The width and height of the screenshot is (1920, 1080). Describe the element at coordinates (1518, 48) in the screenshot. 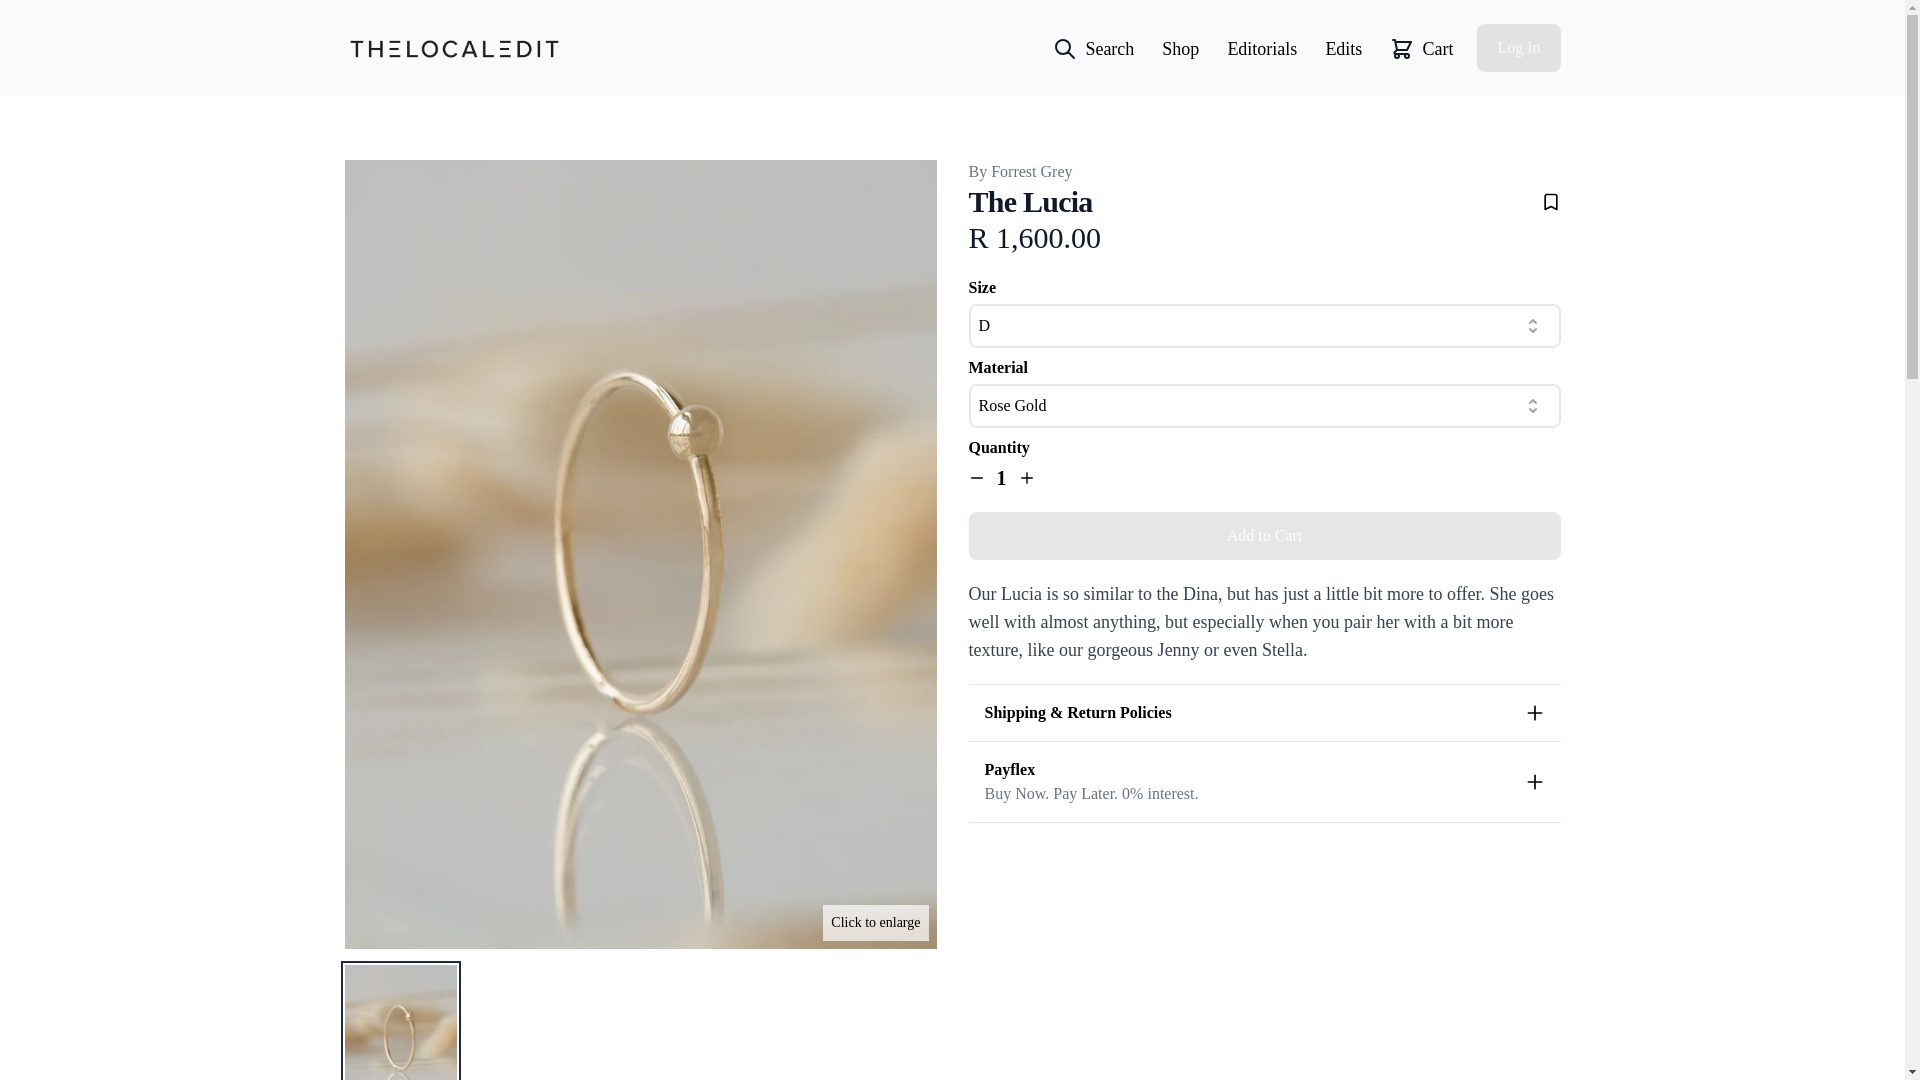

I see `Log In` at that location.